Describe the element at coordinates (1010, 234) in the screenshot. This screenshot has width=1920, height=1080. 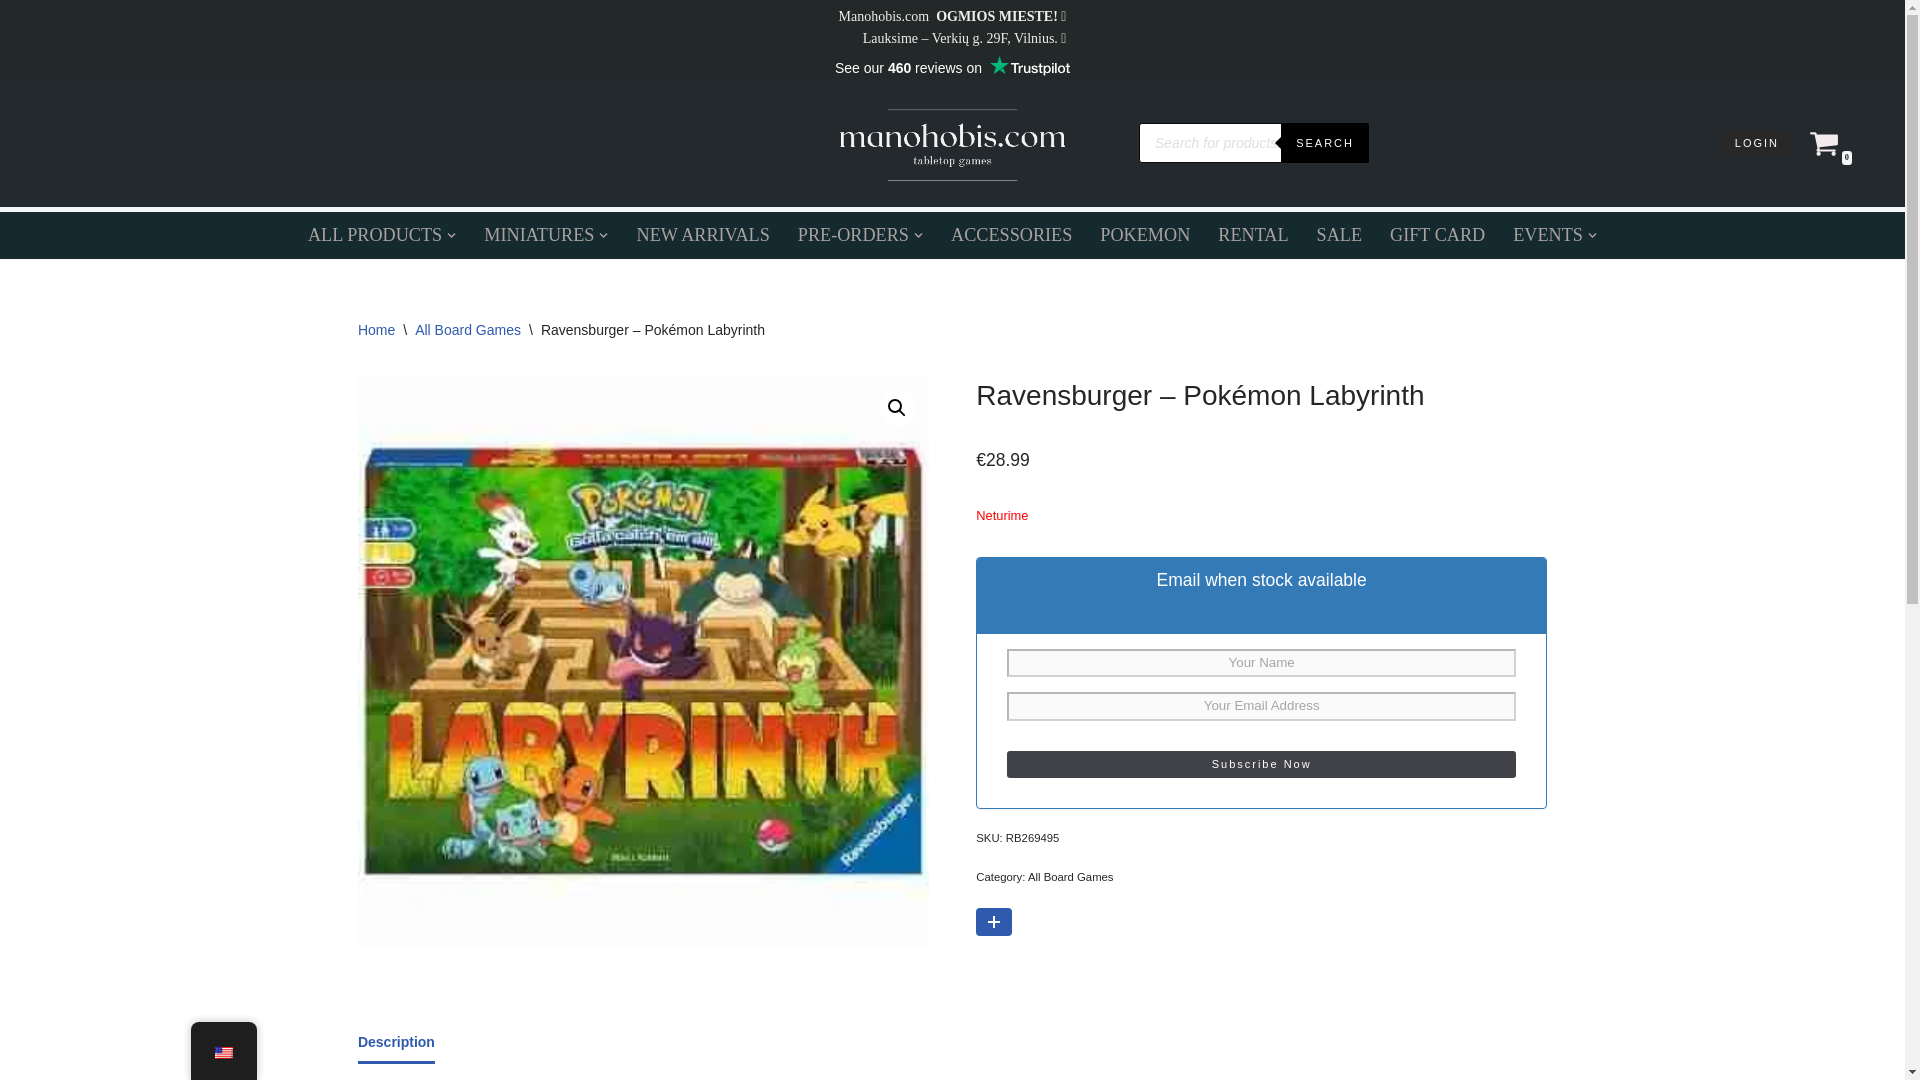
I see `ACCESSORIES` at that location.